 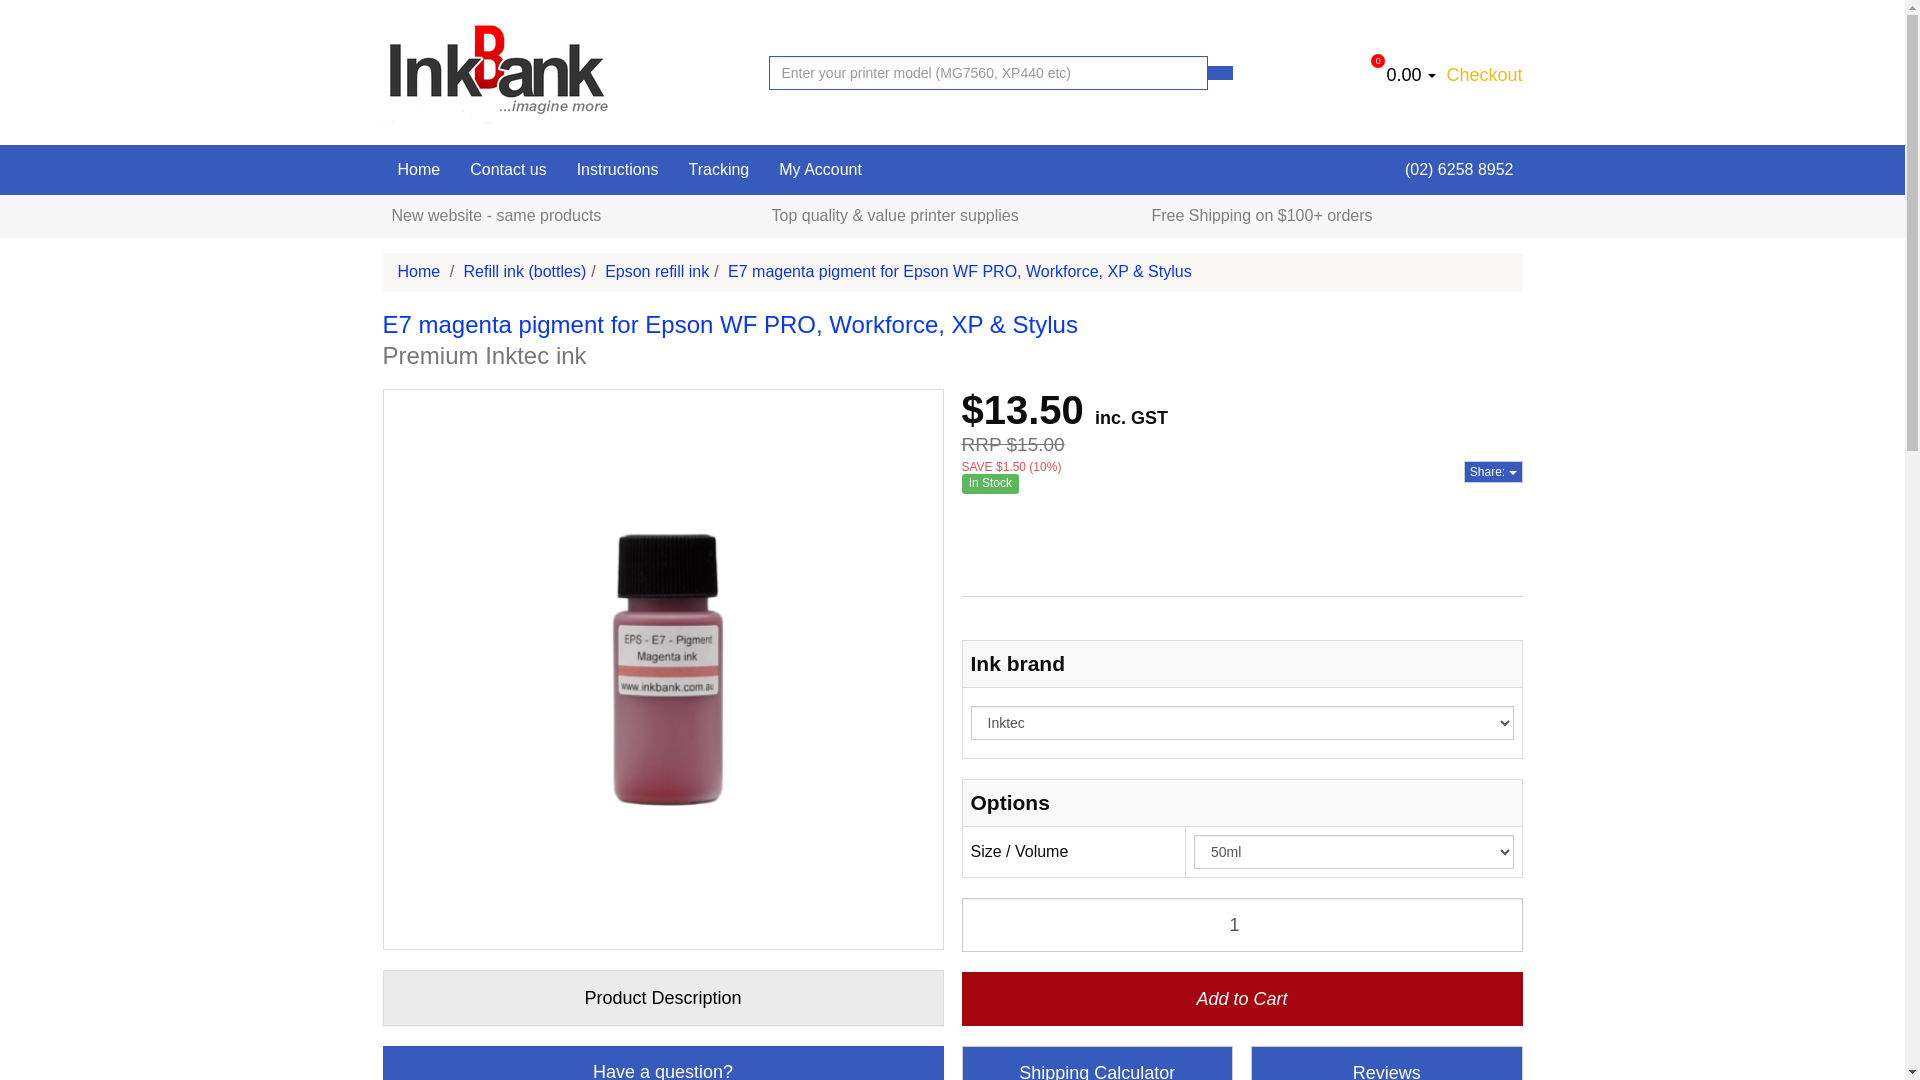 What do you see at coordinates (420, 272) in the screenshot?
I see `Home` at bounding box center [420, 272].